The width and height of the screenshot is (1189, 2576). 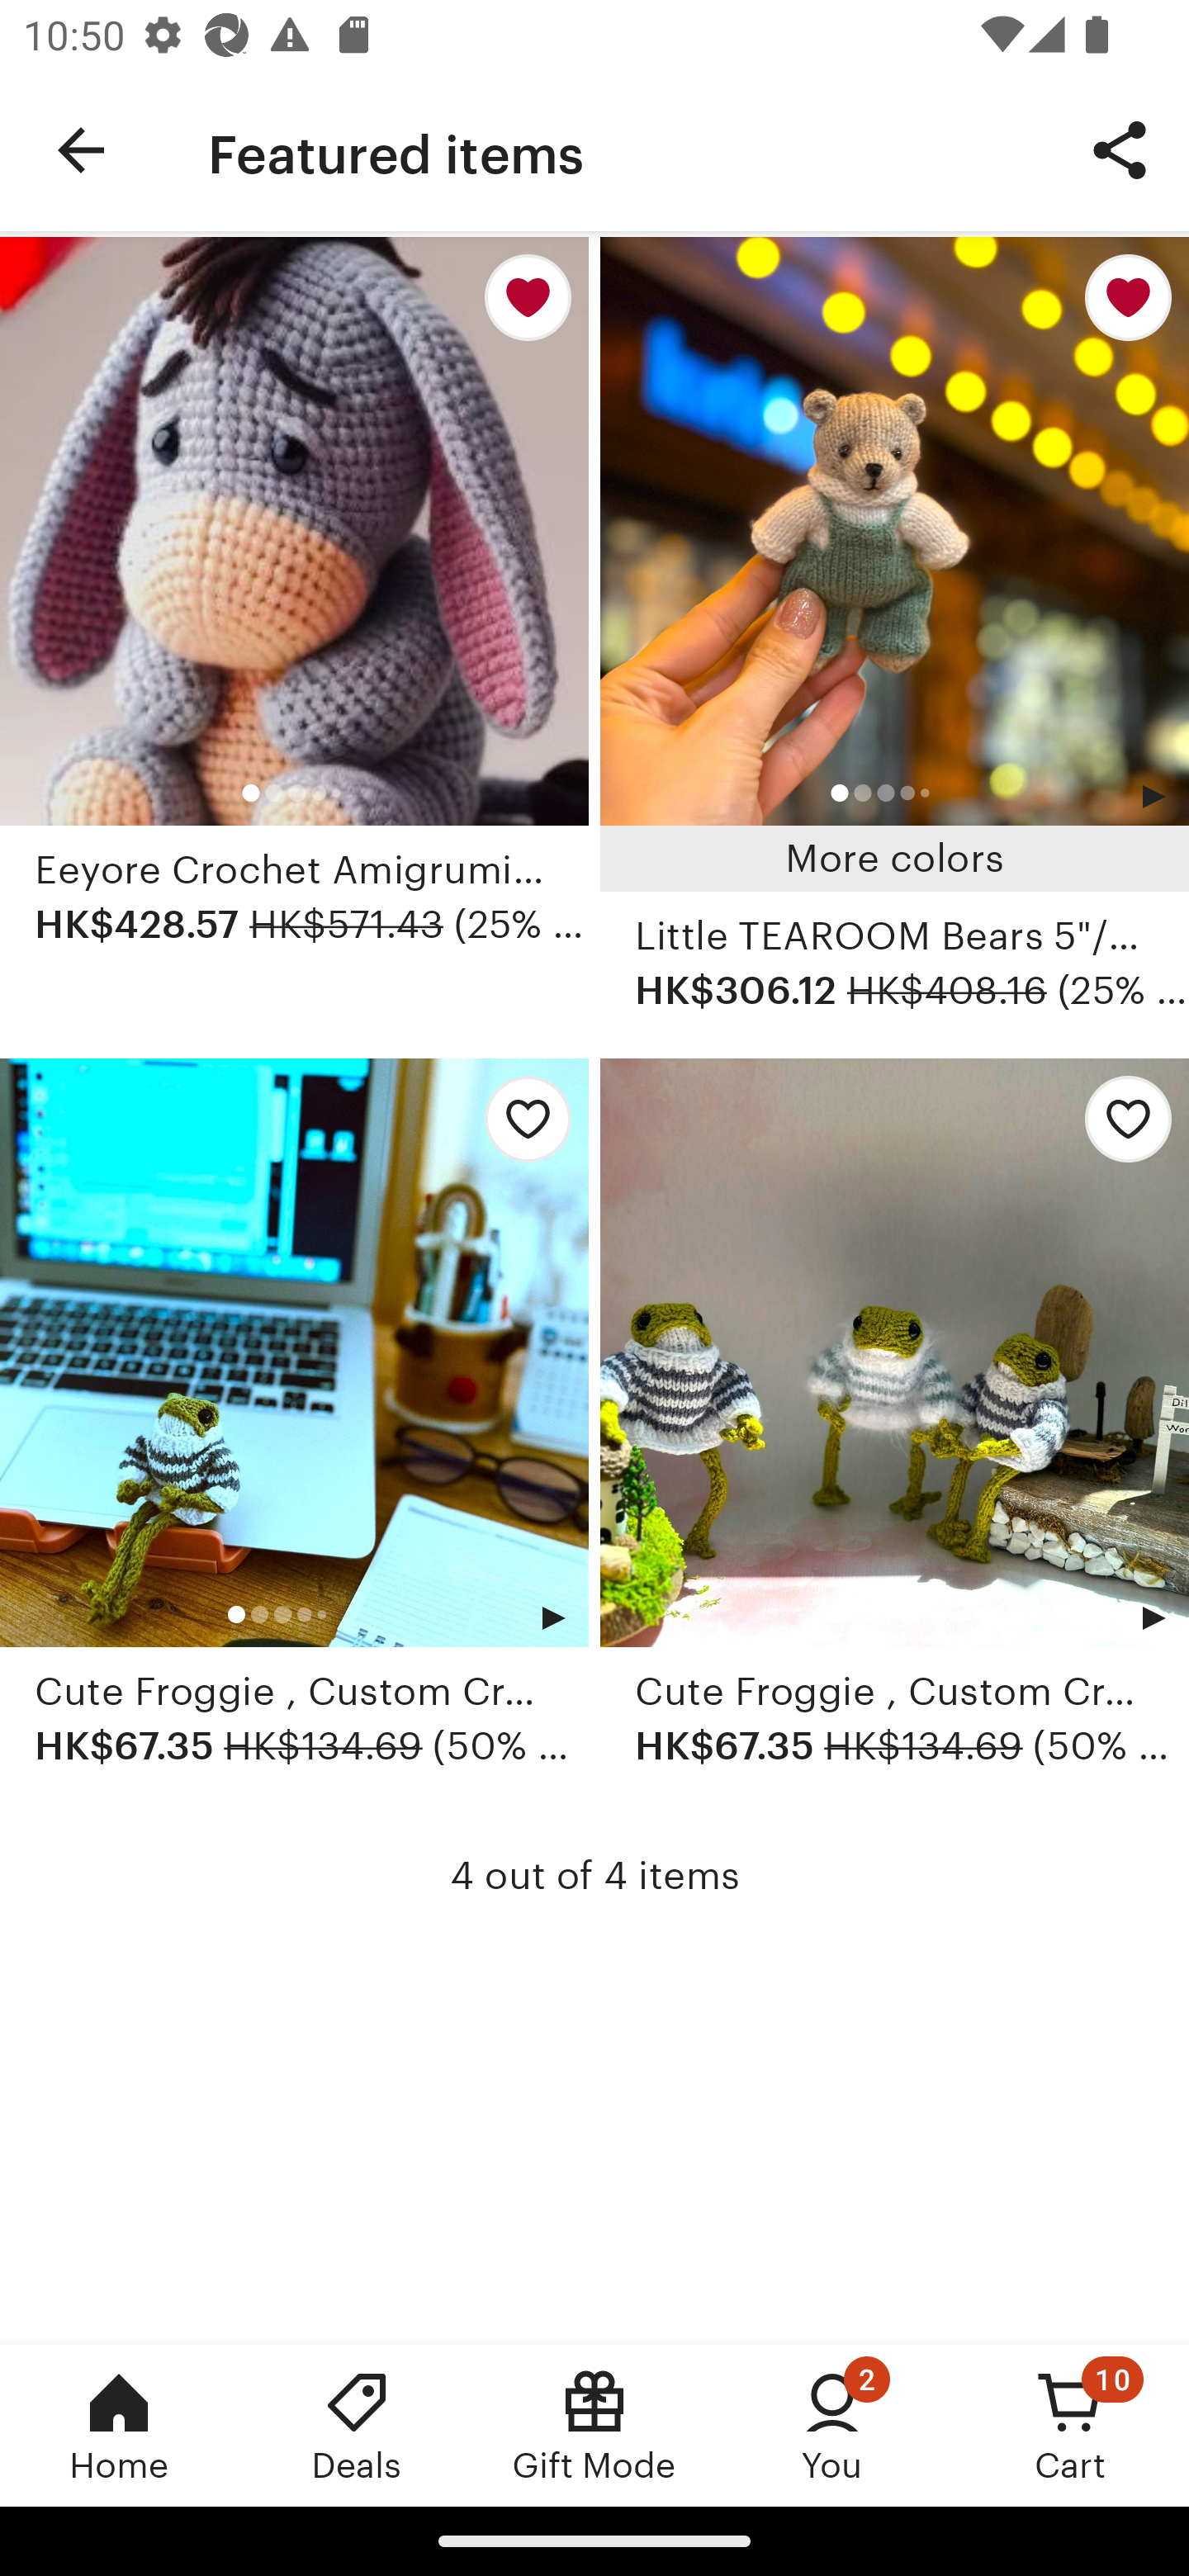 I want to click on Gift Mode, so click(x=594, y=2425).